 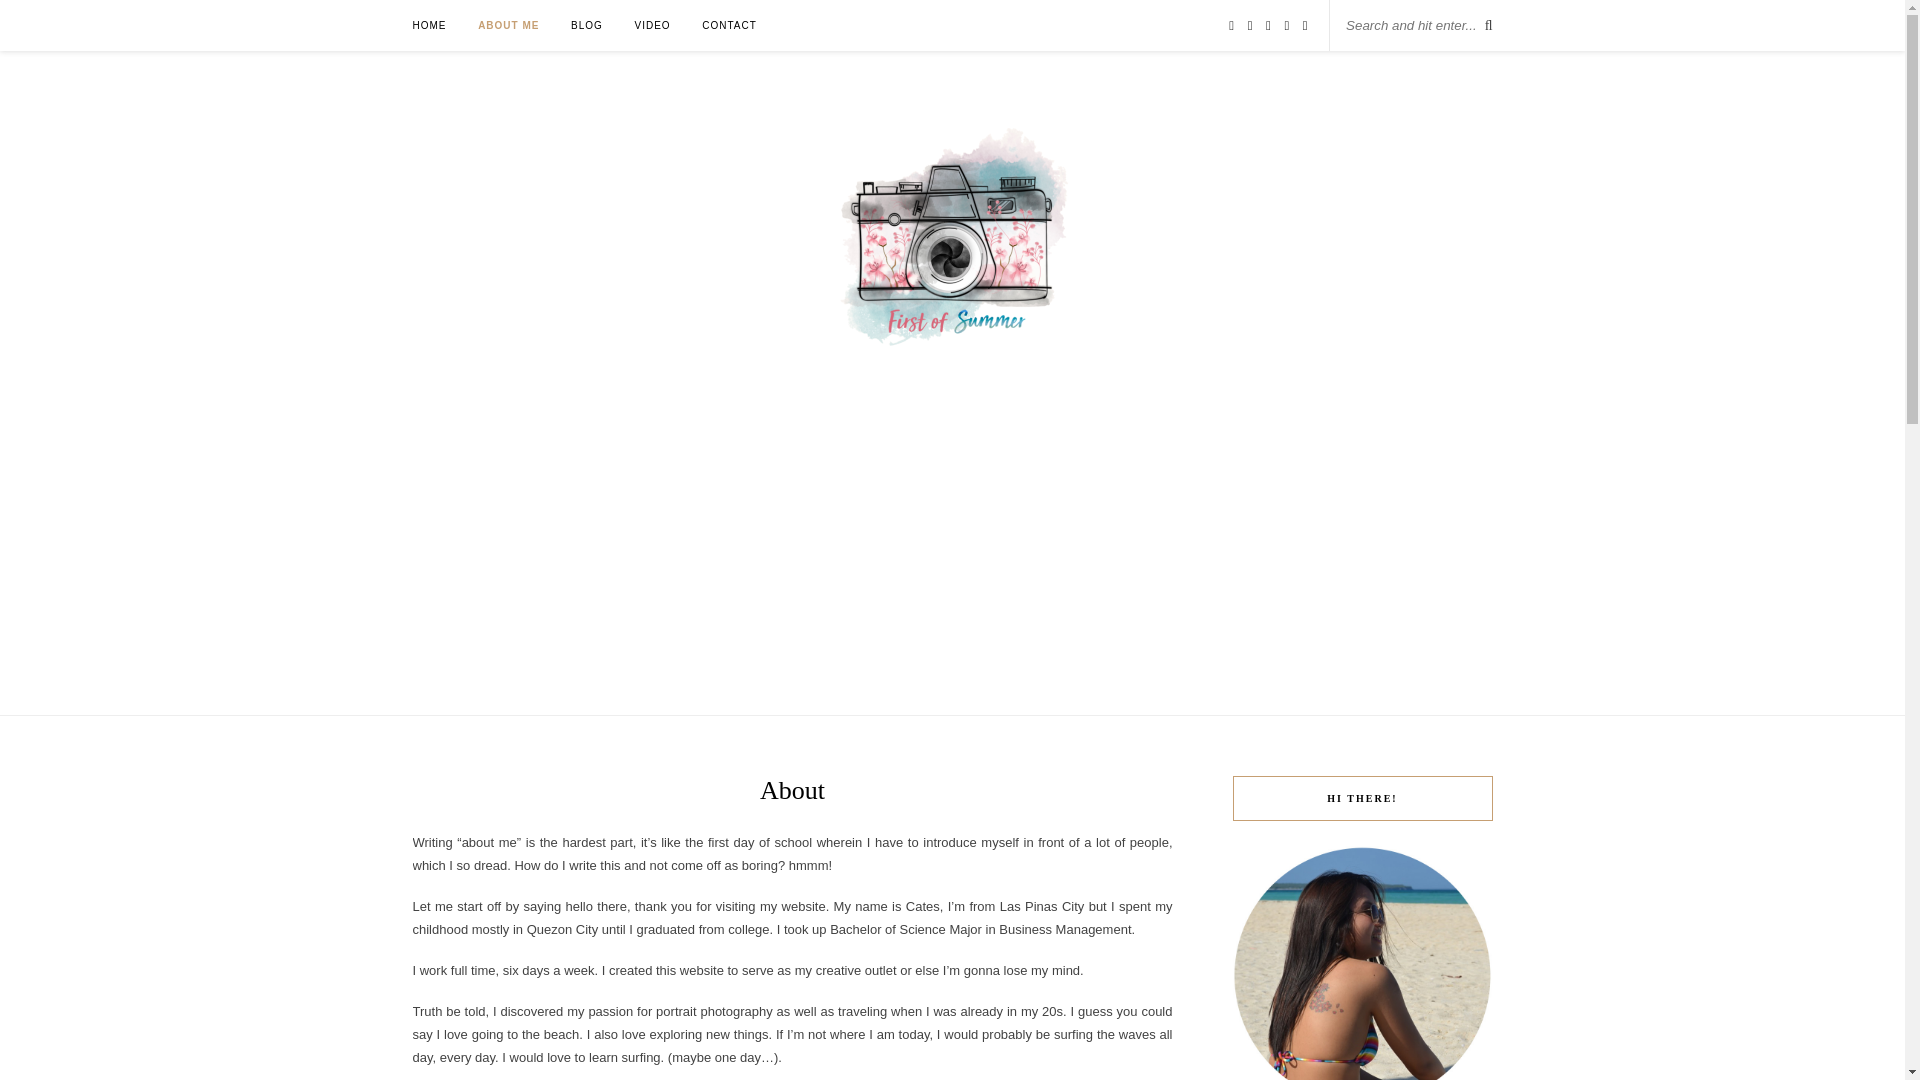 I want to click on CONTACT, so click(x=729, y=25).